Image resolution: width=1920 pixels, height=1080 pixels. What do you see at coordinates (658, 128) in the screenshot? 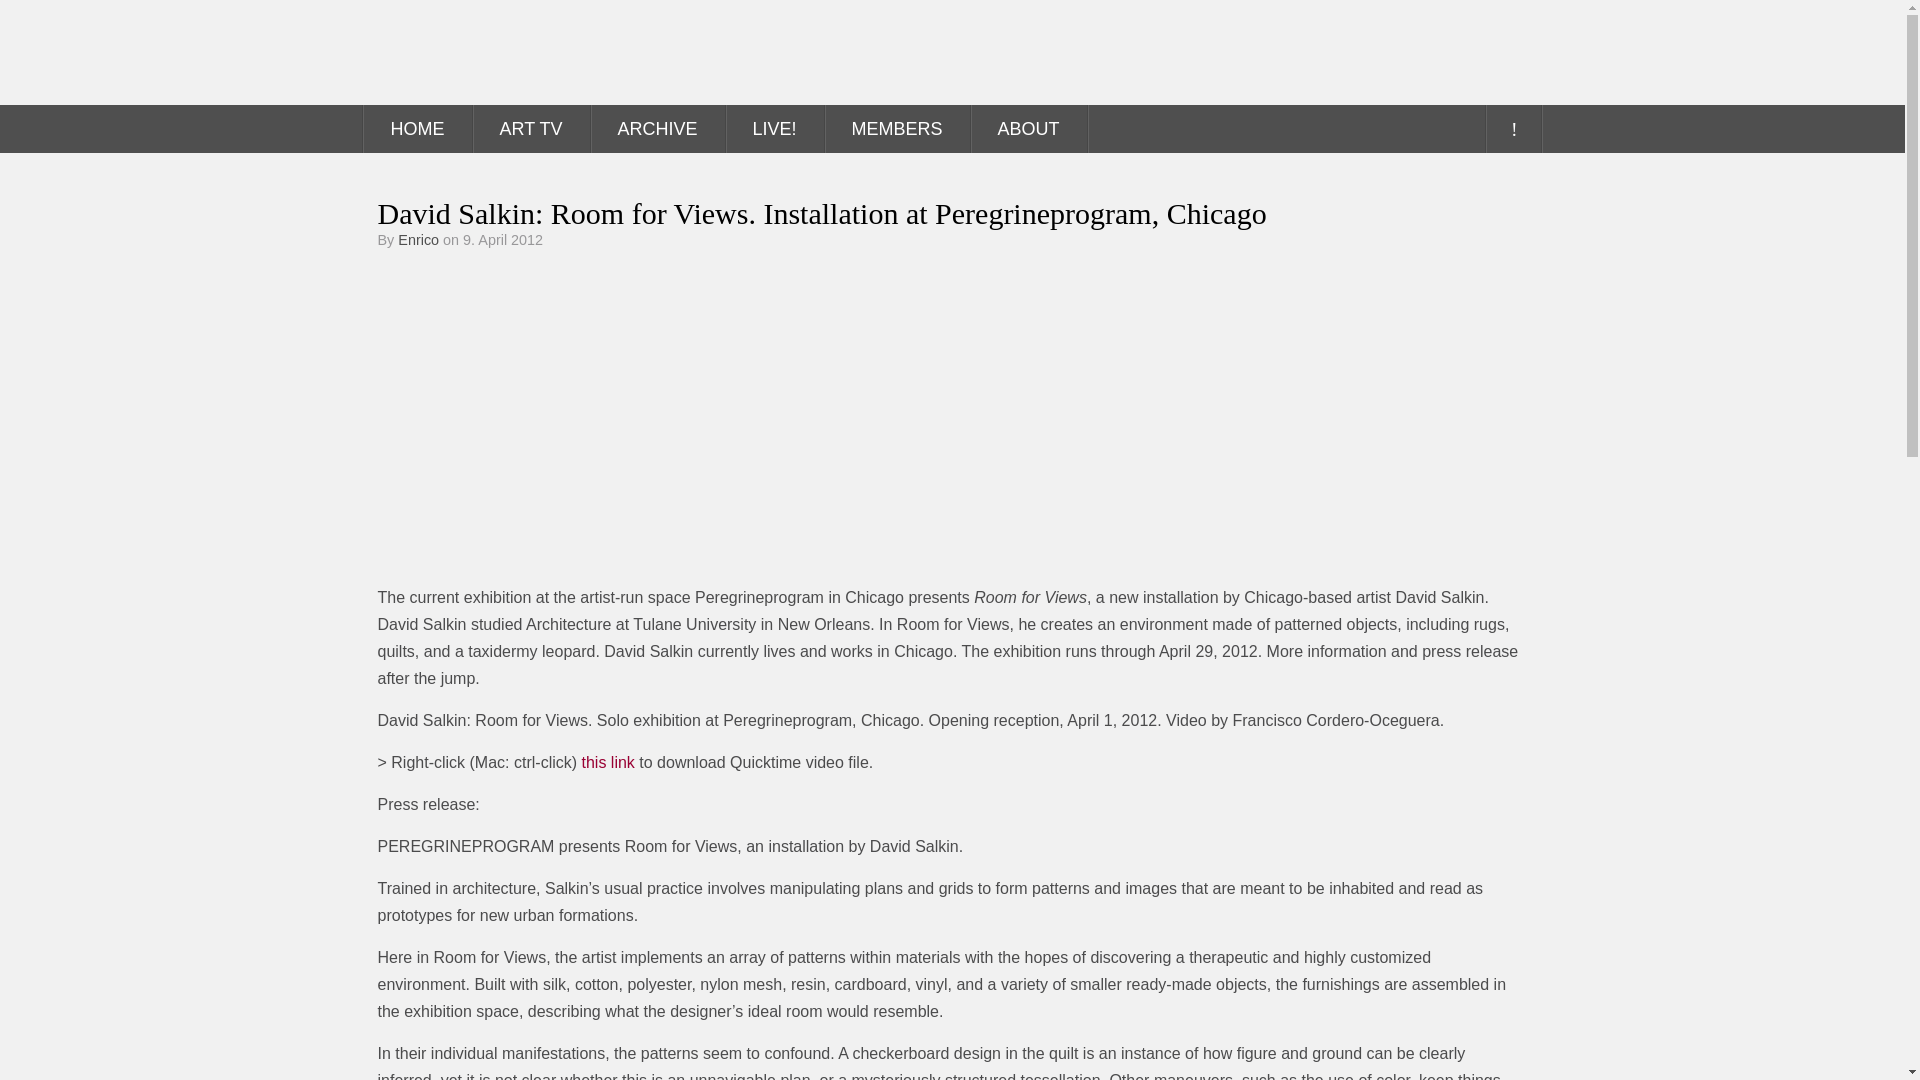
I see `ARCHIVE` at bounding box center [658, 128].